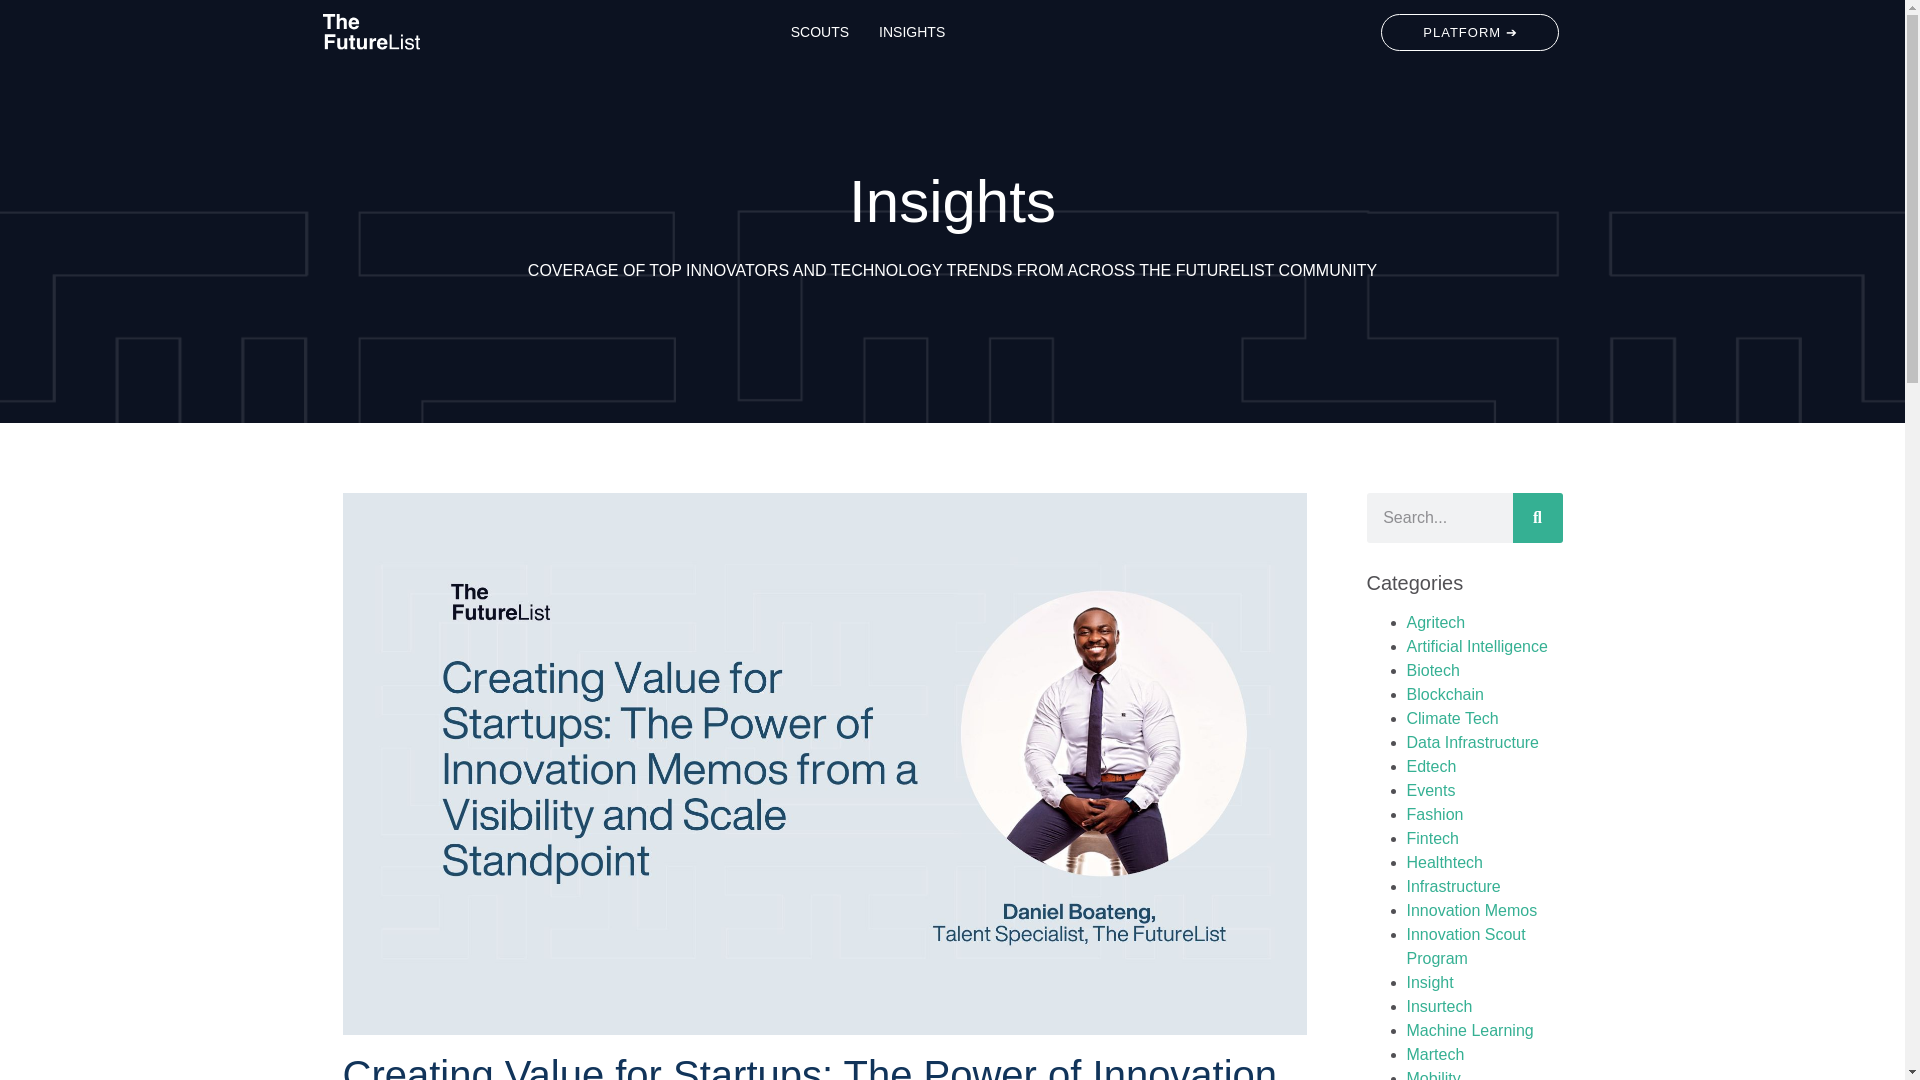 The width and height of the screenshot is (1920, 1080). I want to click on Insight, so click(1429, 982).